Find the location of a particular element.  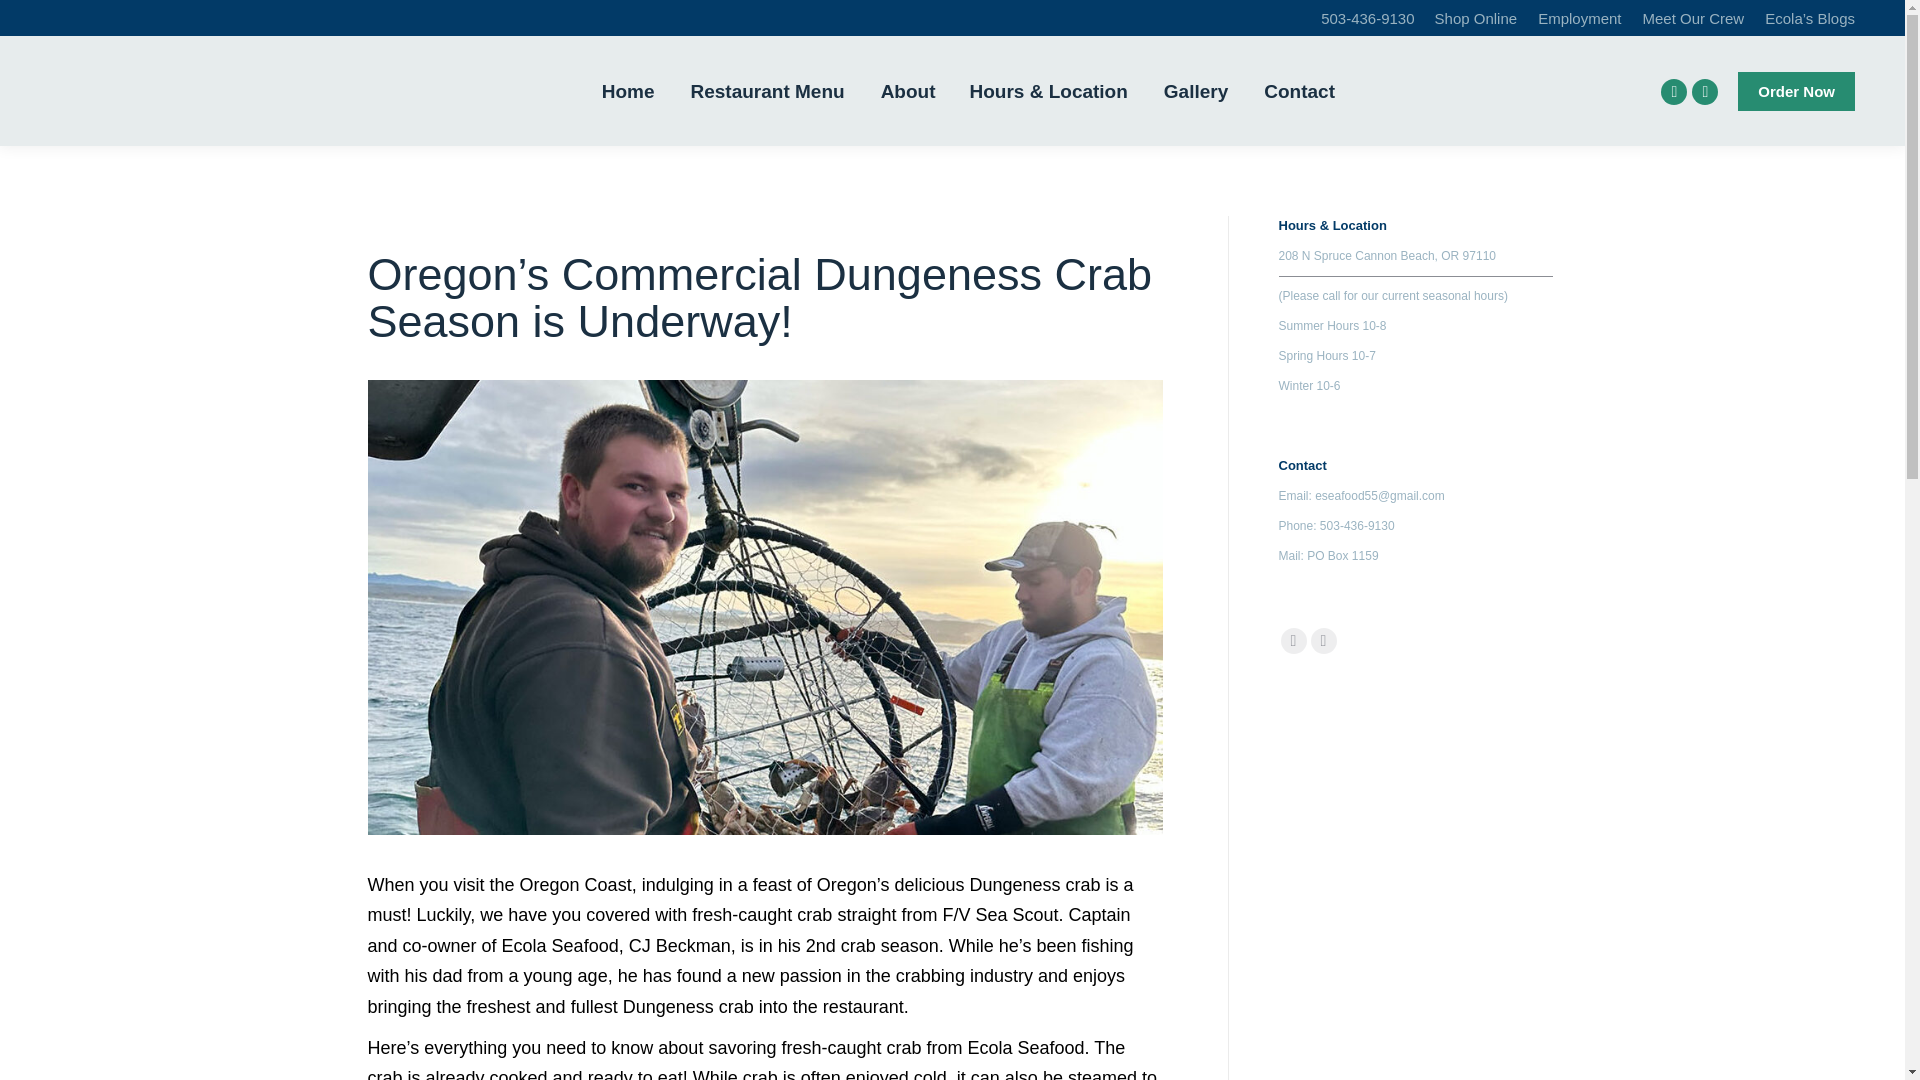

503-436-9130 is located at coordinates (1366, 18).